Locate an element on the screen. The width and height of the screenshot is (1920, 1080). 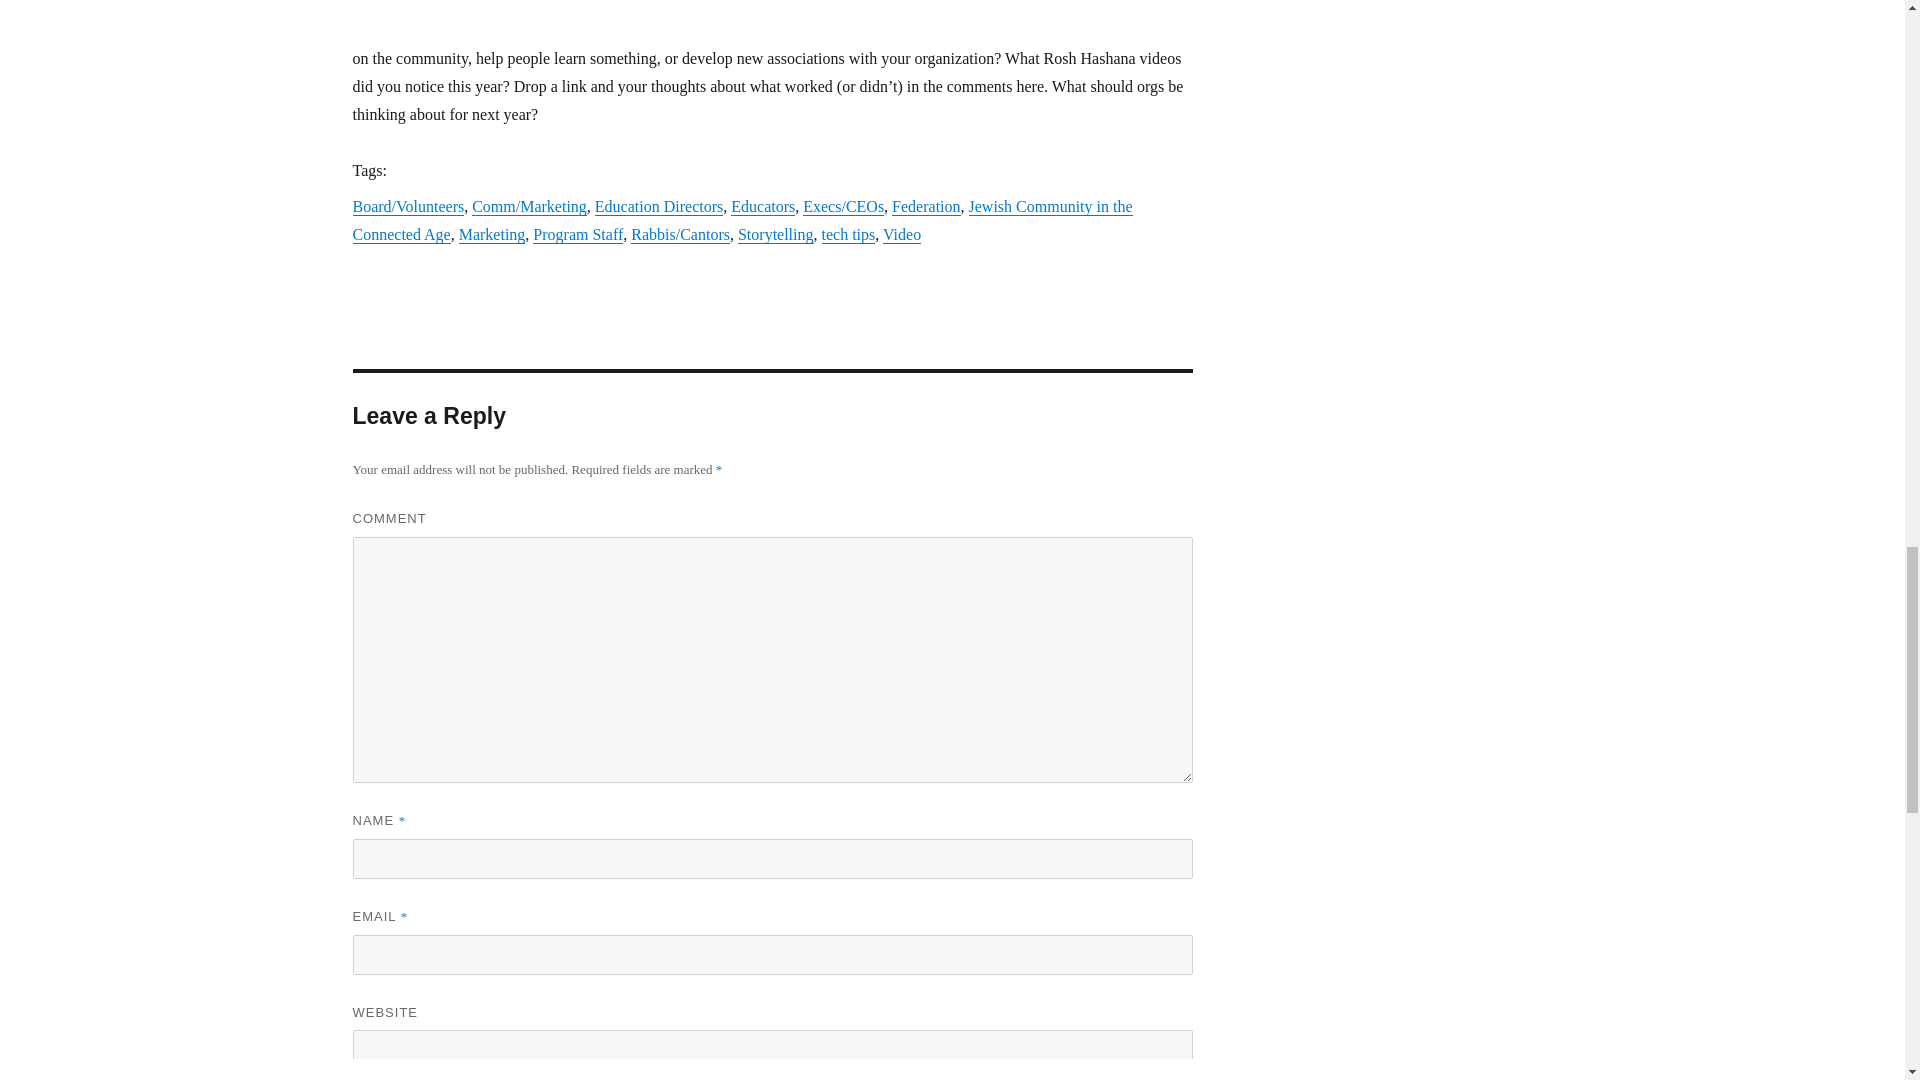
Educators is located at coordinates (762, 206).